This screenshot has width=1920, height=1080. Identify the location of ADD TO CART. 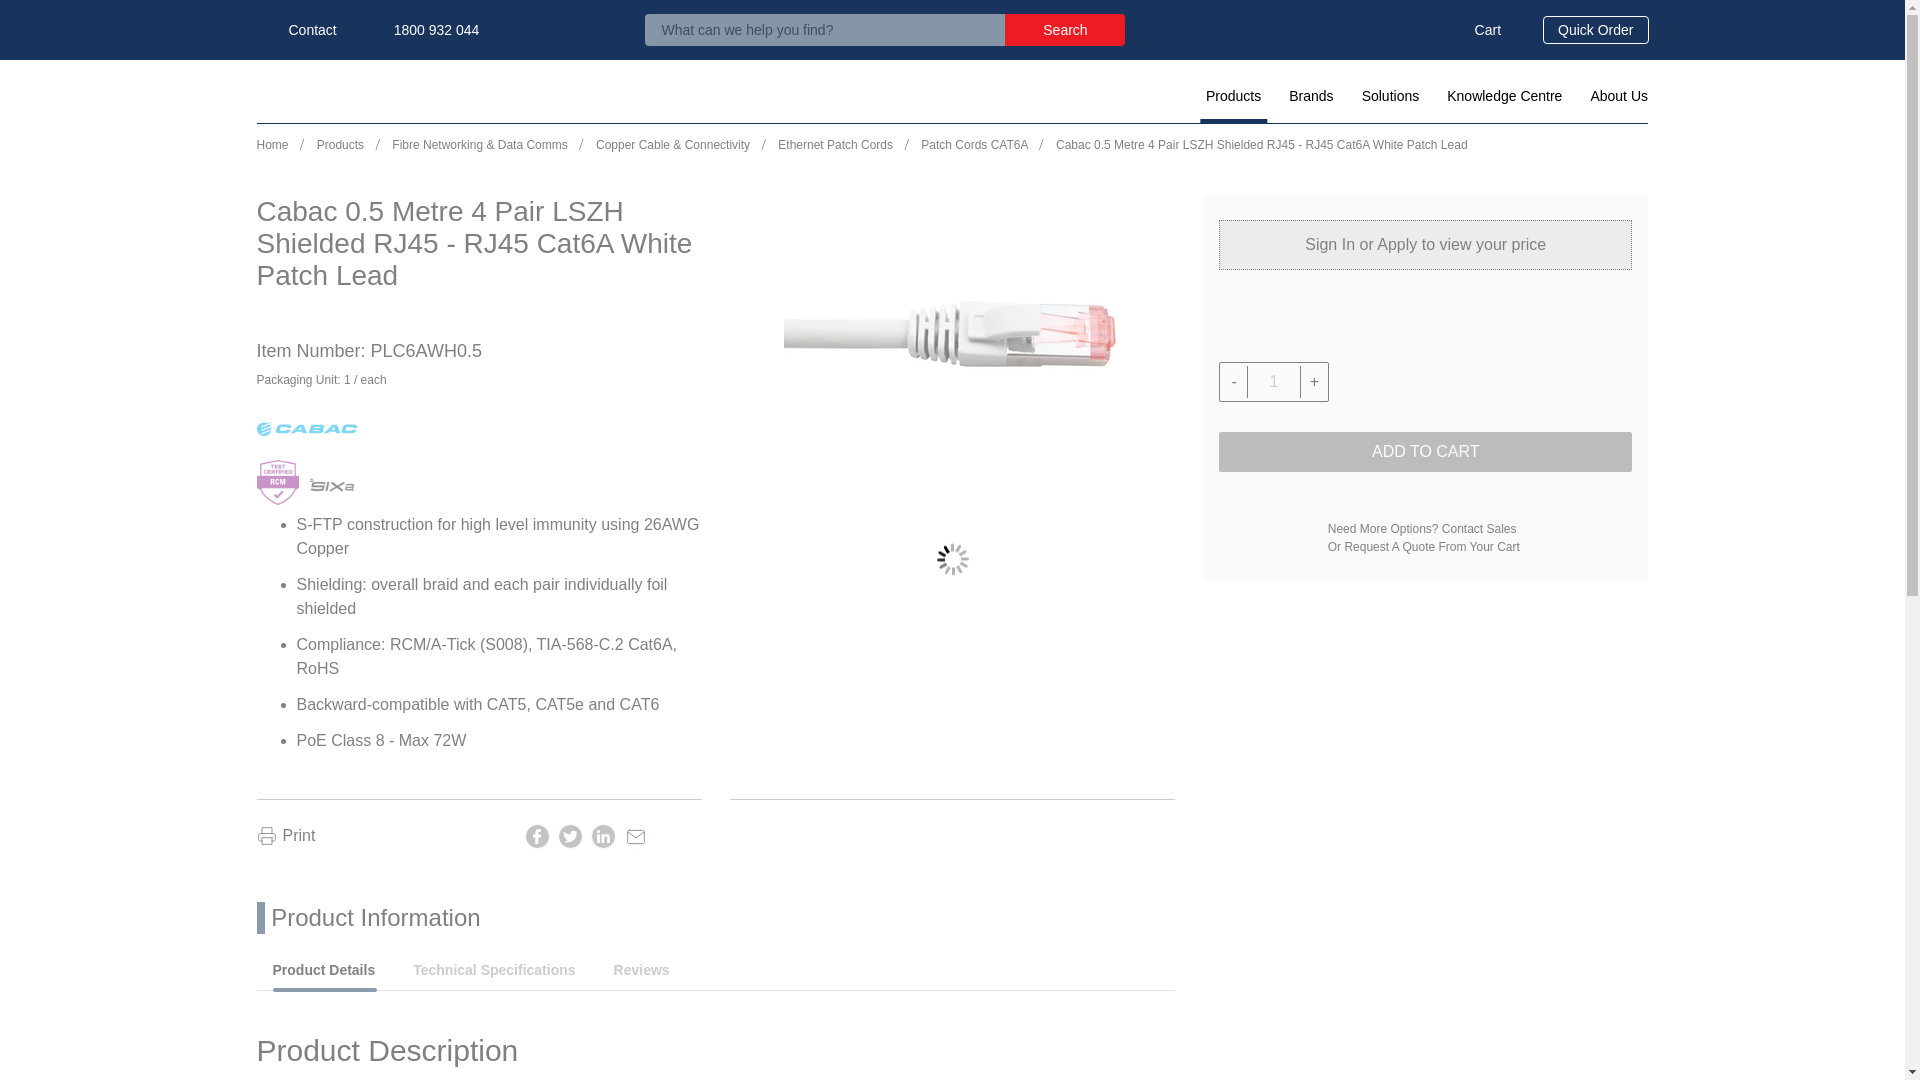
(1426, 452).